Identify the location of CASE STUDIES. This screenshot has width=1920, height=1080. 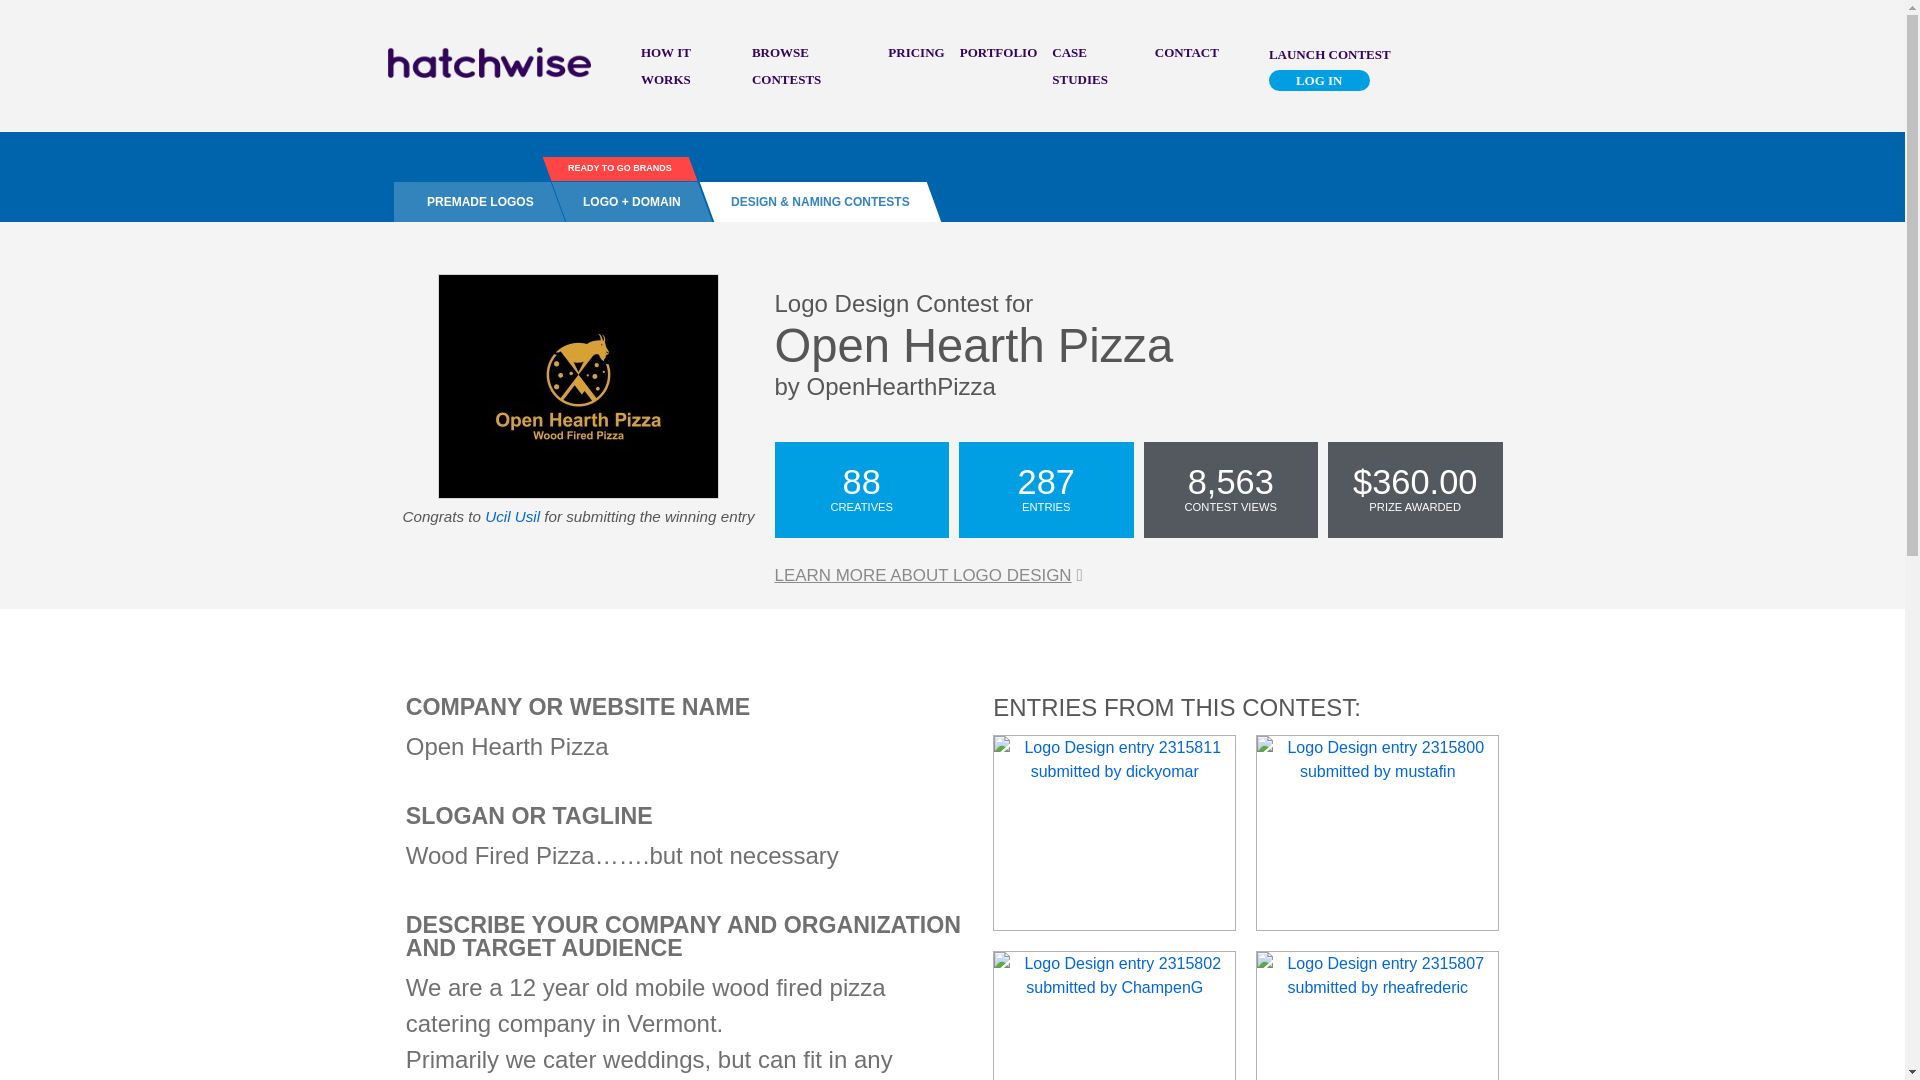
(1080, 66).